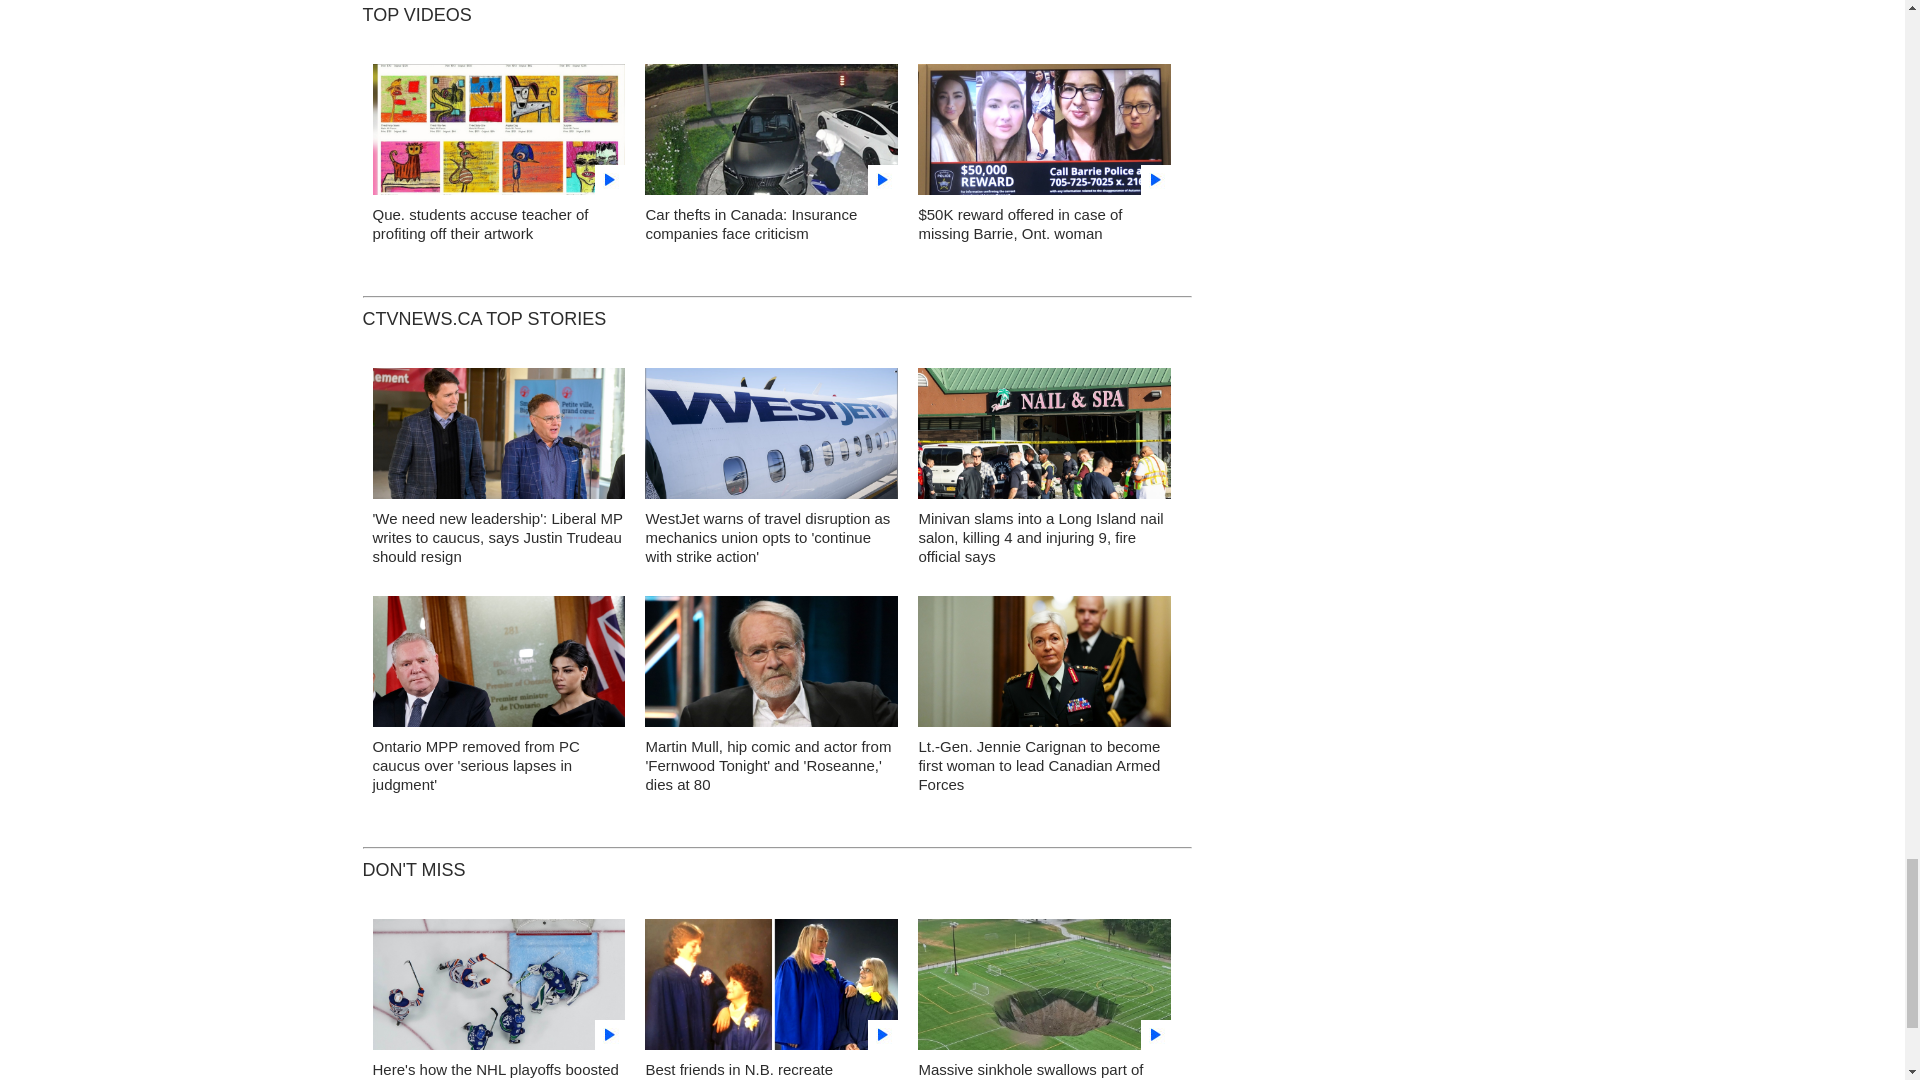 Image resolution: width=1920 pixels, height=1080 pixels. I want to click on Wayne Long, so click(498, 438).